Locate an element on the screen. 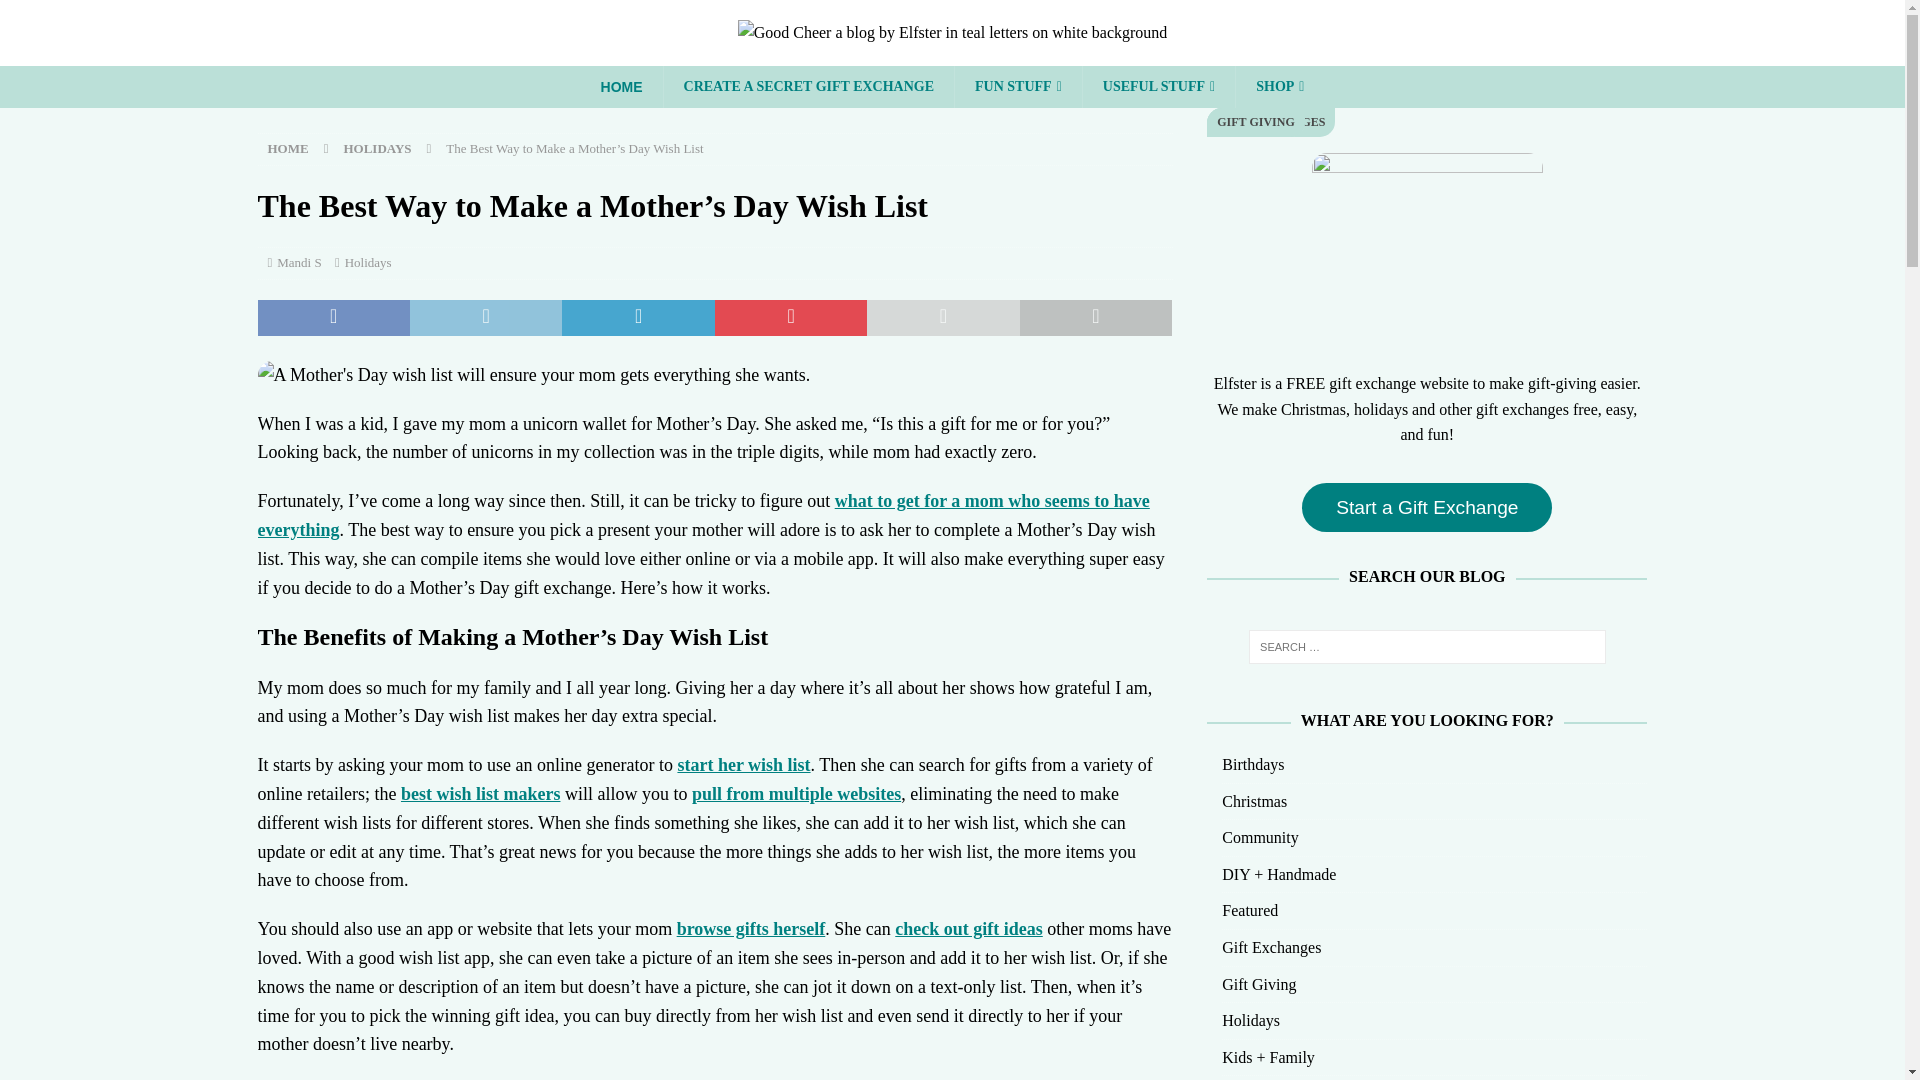 Image resolution: width=1920 pixels, height=1080 pixels. secret santa generator is located at coordinates (808, 86).